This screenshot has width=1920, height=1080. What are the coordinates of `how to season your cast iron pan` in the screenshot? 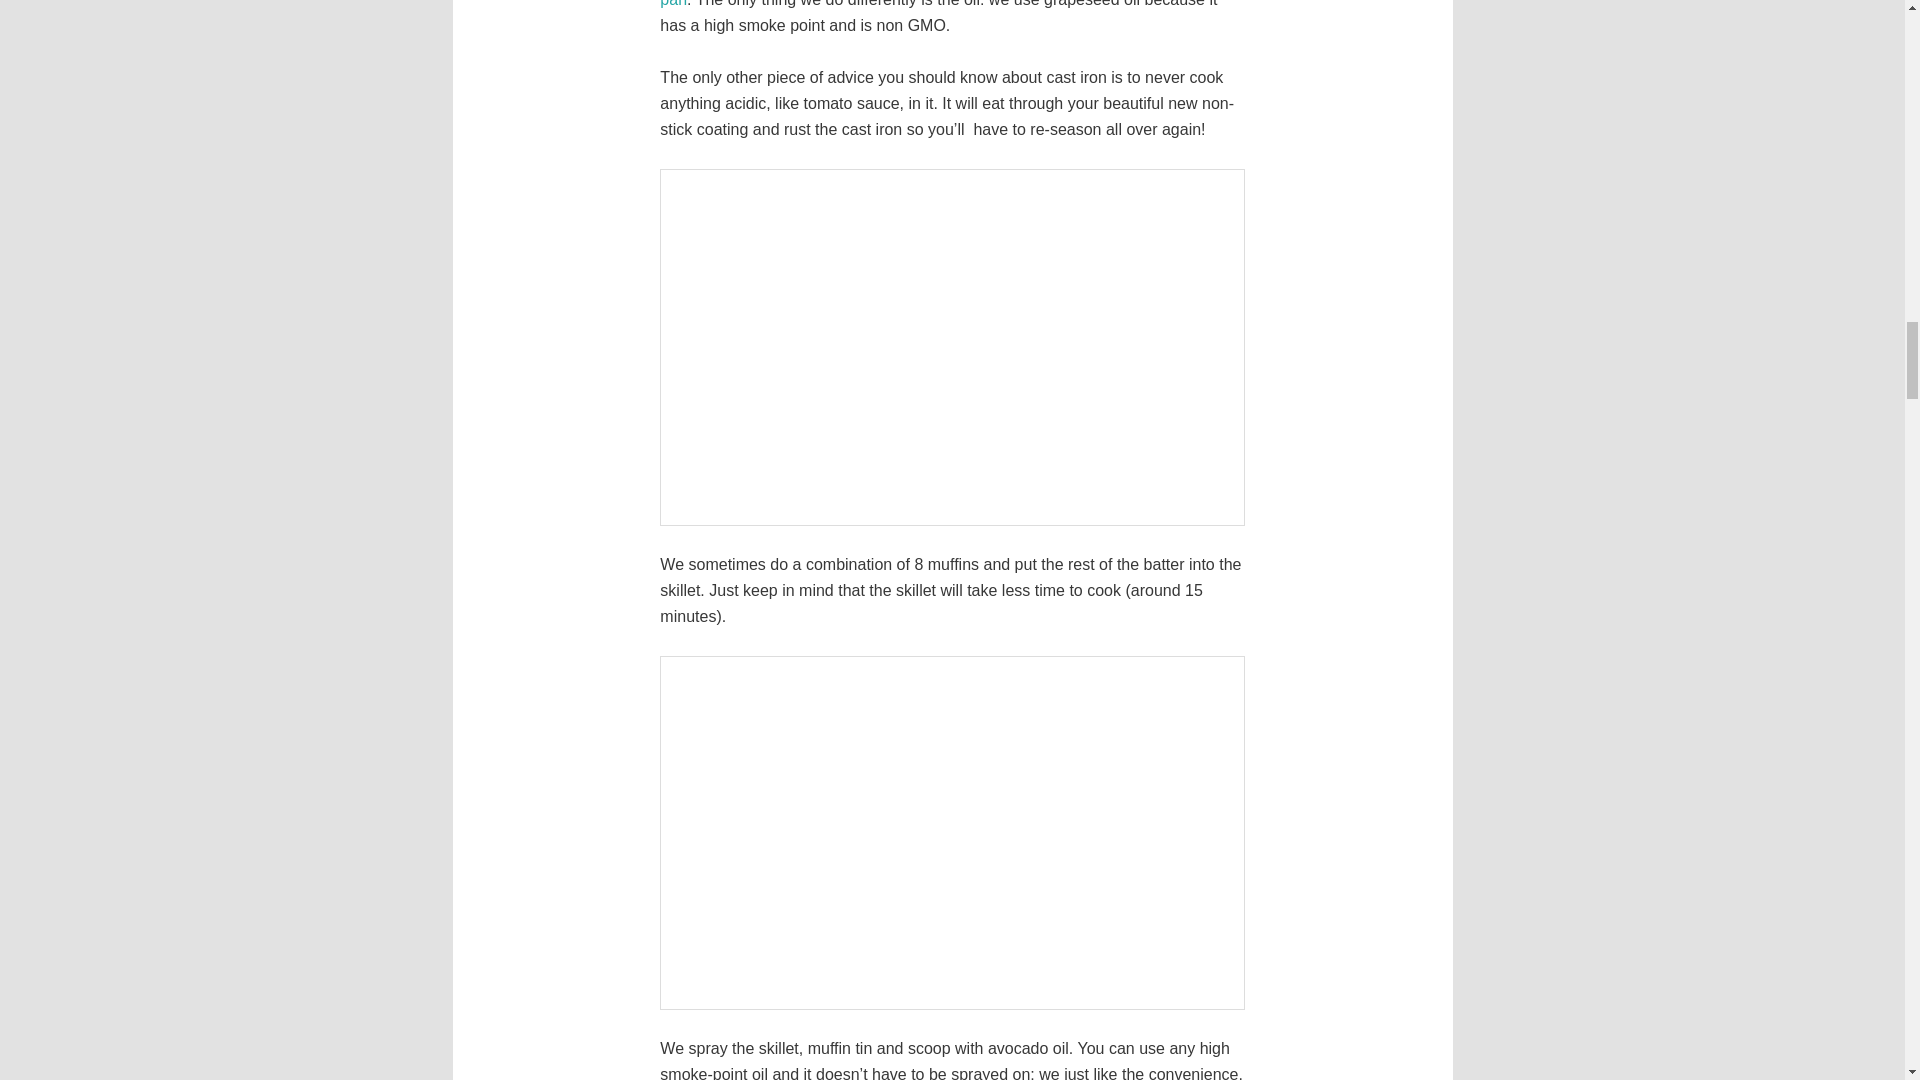 It's located at (940, 4).